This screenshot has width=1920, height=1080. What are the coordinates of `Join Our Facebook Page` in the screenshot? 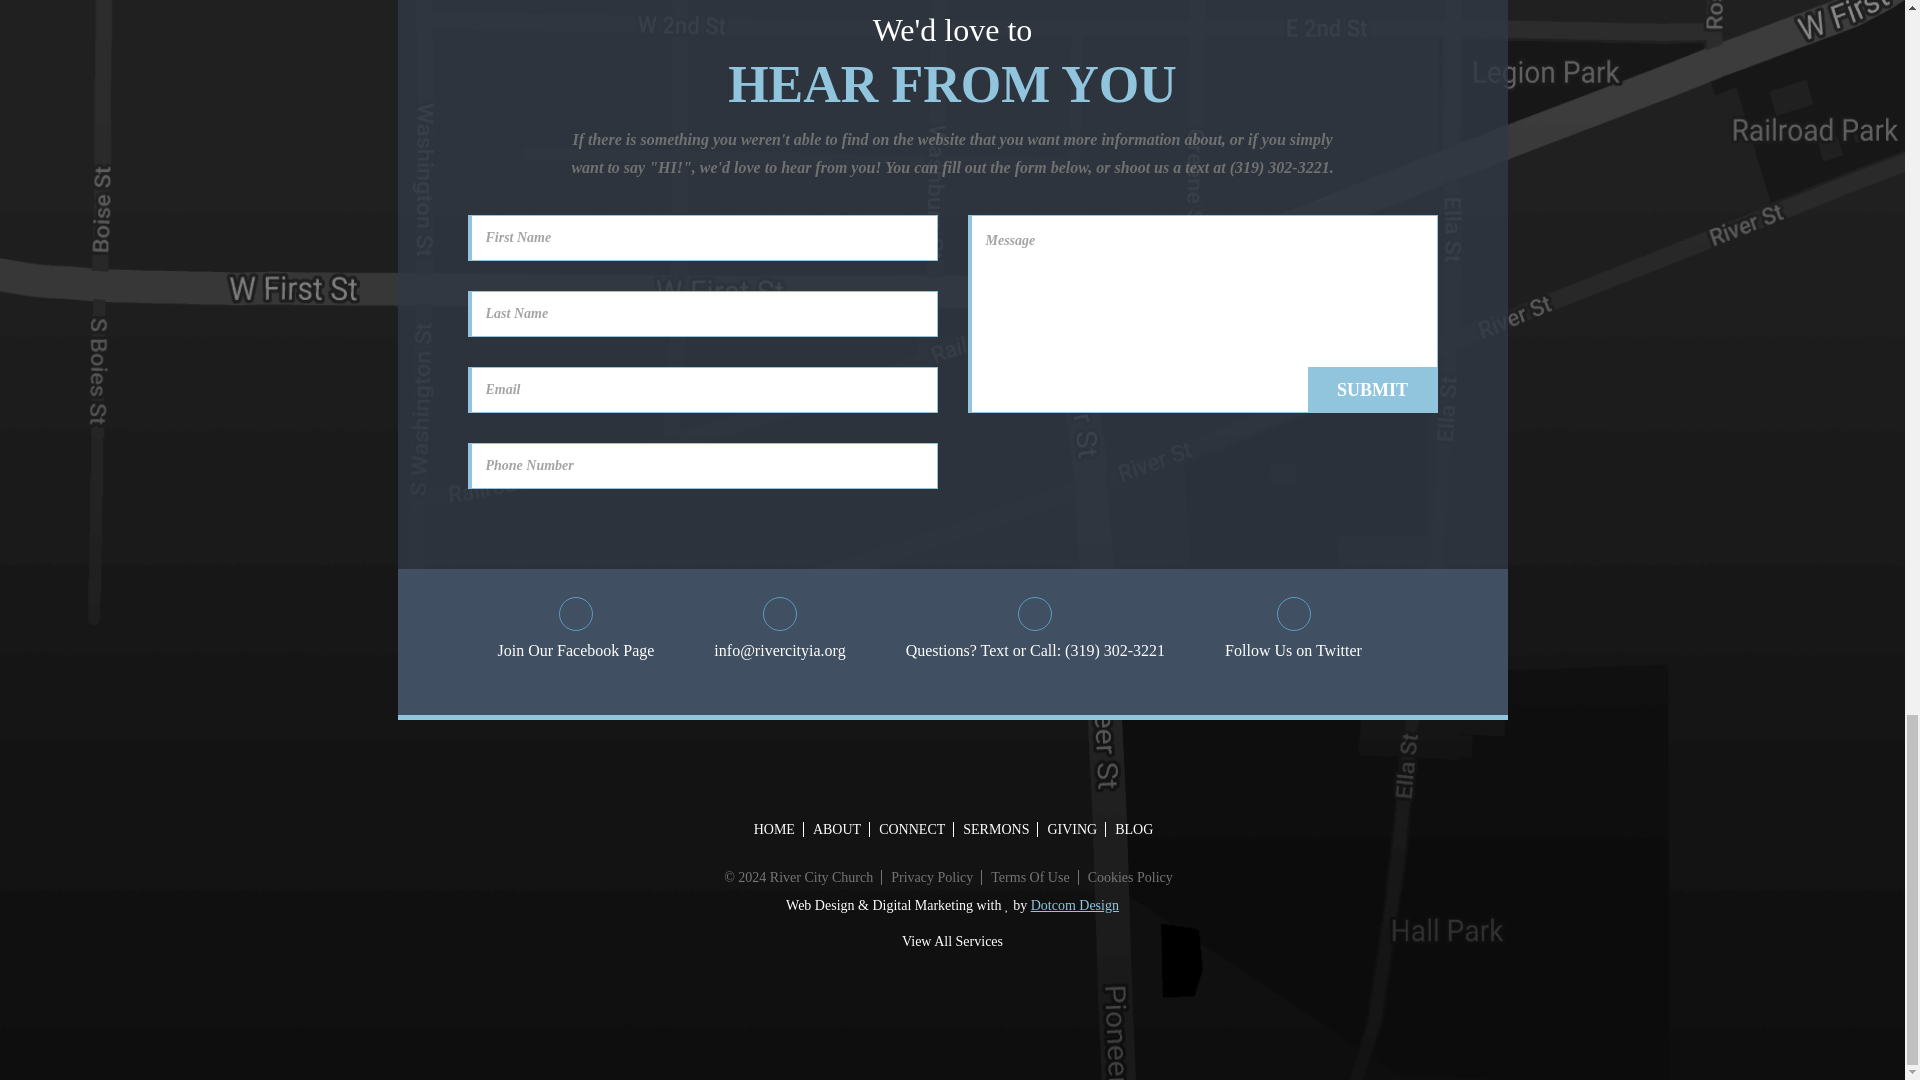 It's located at (576, 630).